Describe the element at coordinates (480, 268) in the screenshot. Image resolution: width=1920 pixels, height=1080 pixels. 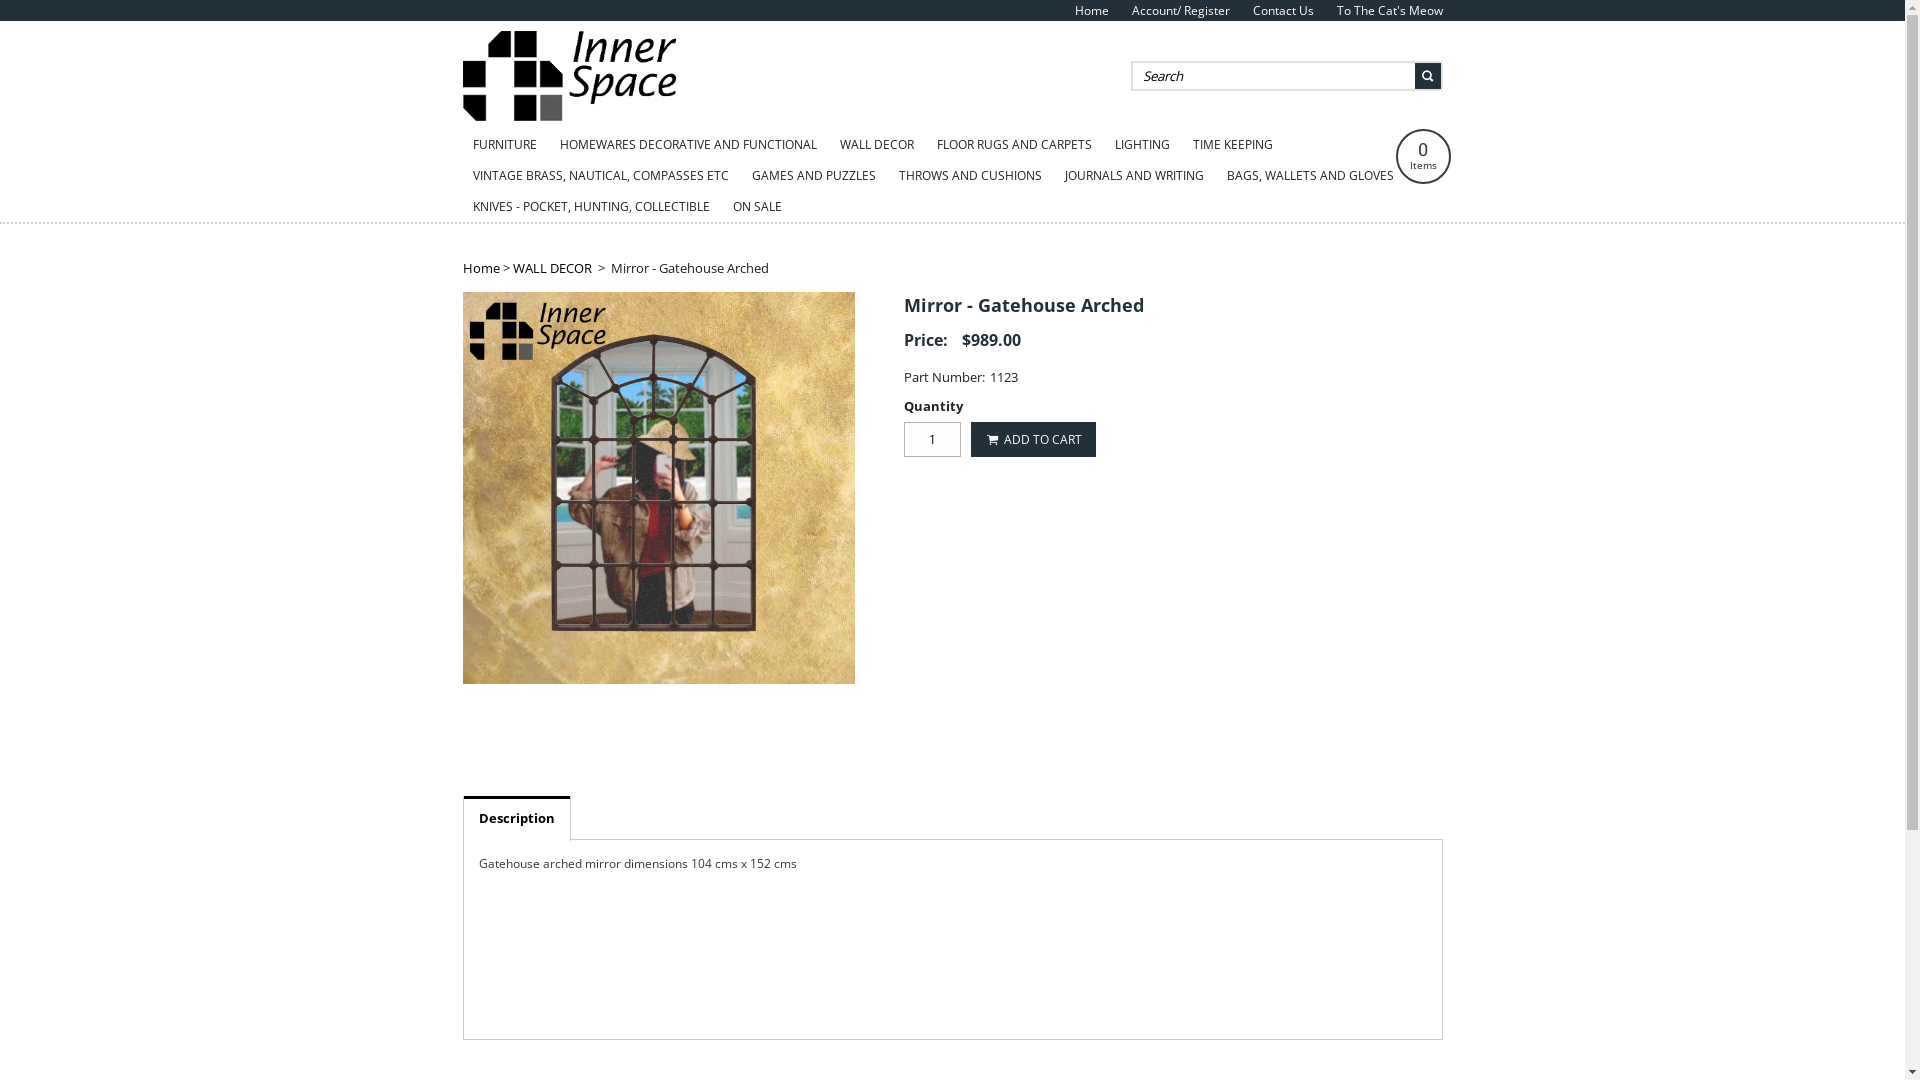
I see `Home` at that location.